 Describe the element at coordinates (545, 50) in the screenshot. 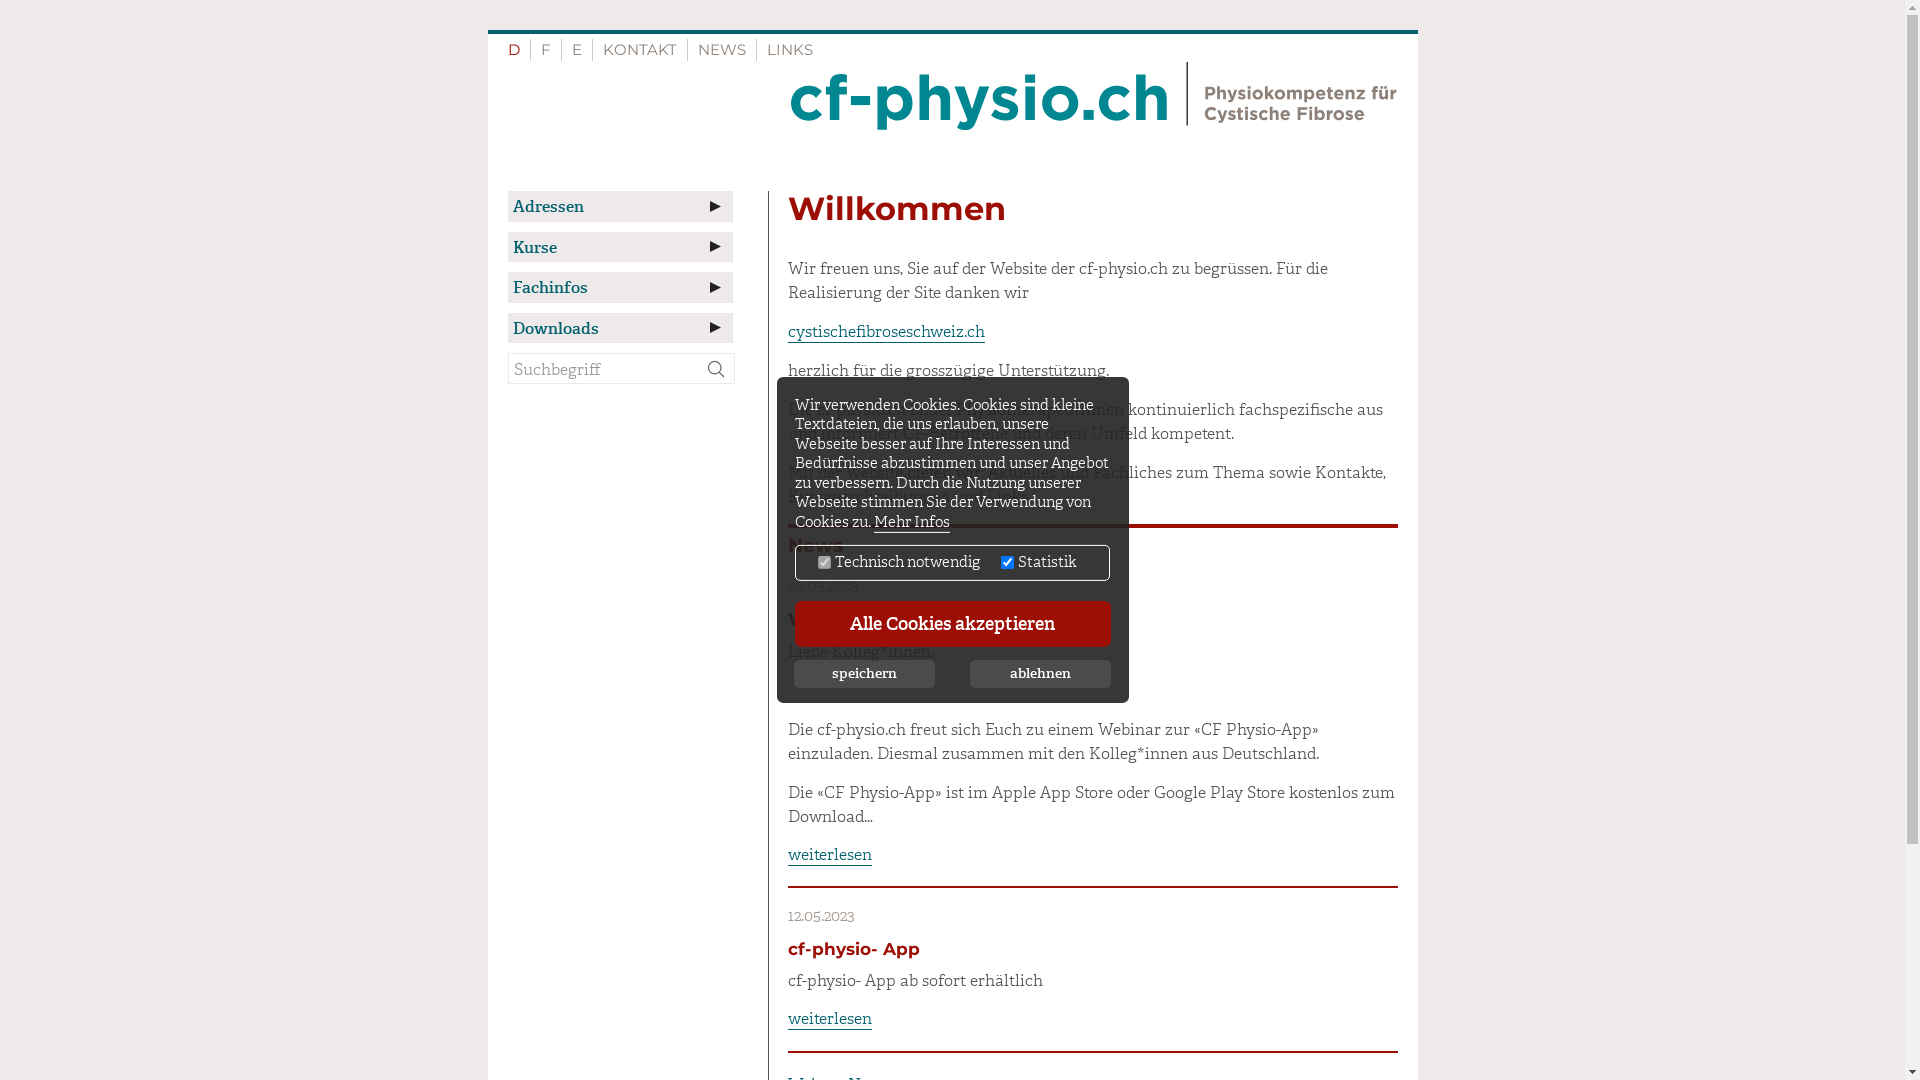

I see `F` at that location.